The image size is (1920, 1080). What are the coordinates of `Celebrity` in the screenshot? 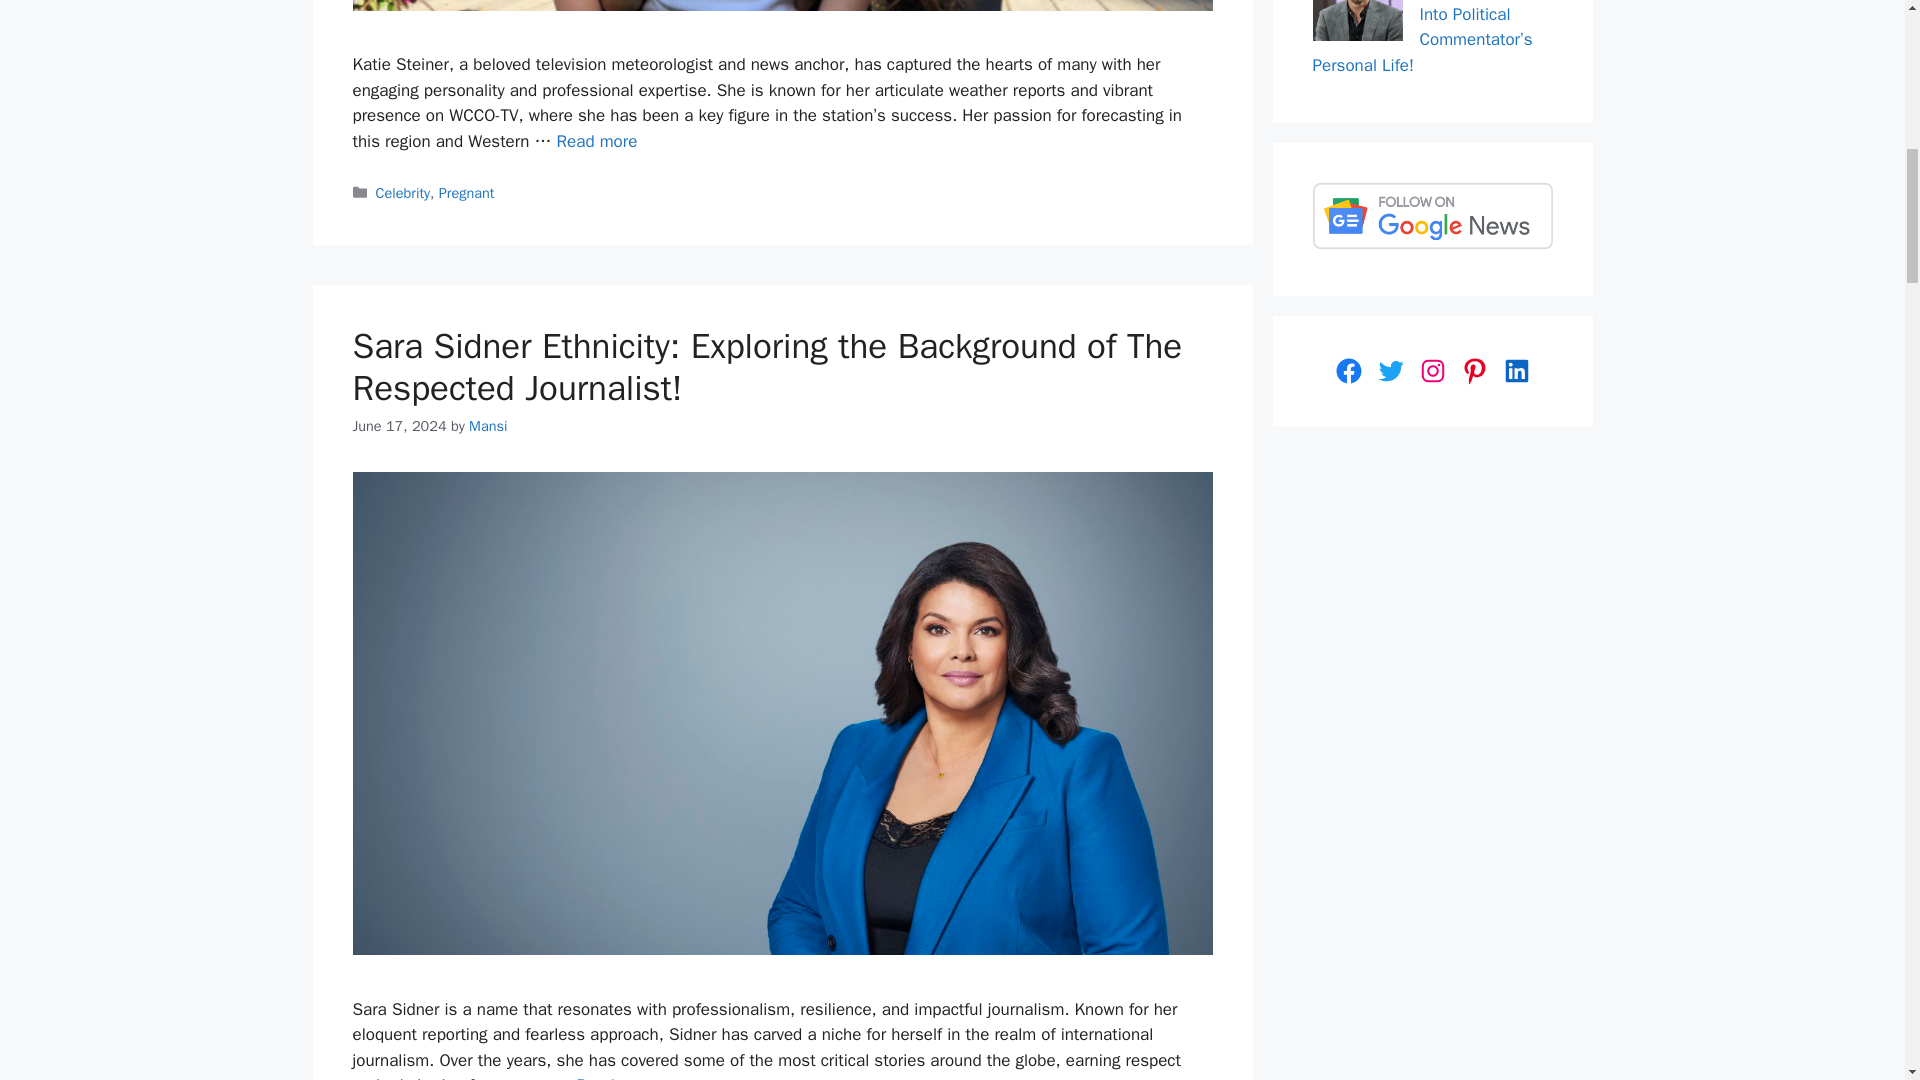 It's located at (403, 192).